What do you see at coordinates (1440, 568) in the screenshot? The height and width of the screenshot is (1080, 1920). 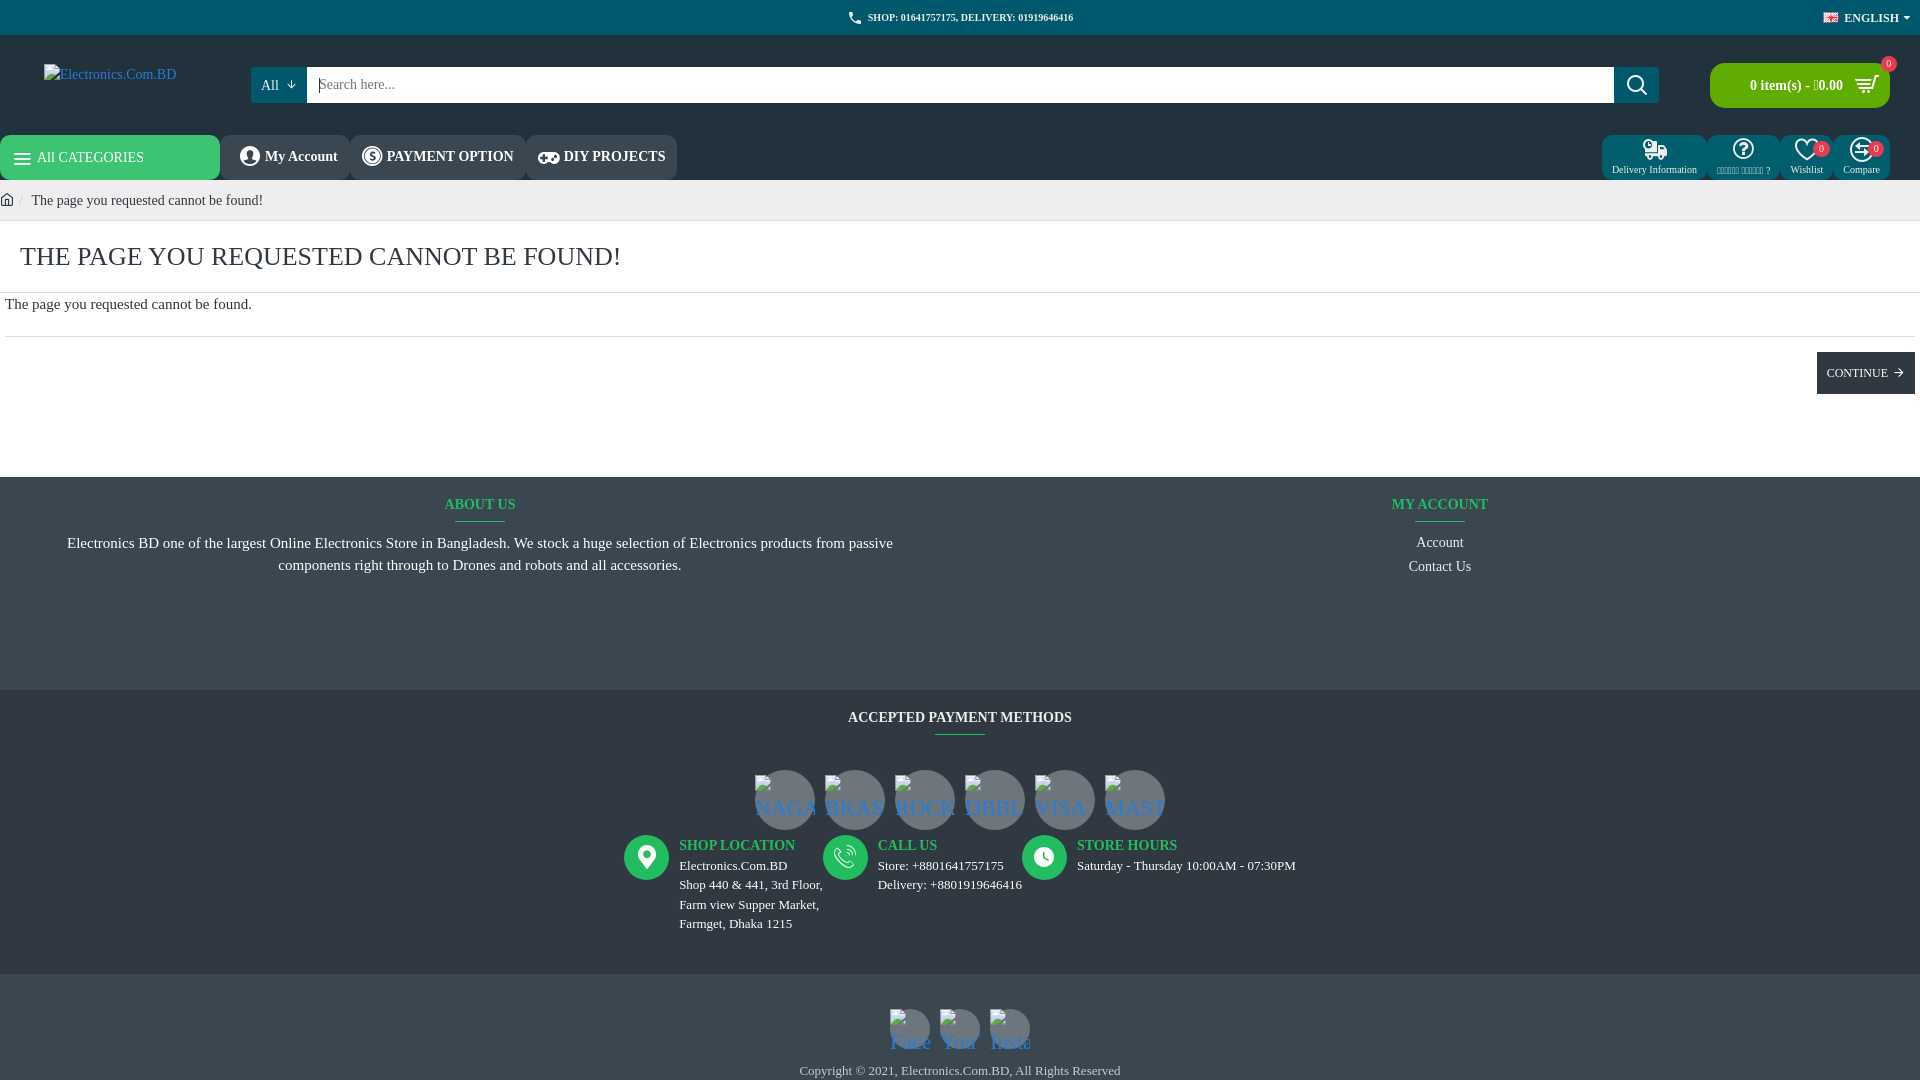 I see `Contact Us` at bounding box center [1440, 568].